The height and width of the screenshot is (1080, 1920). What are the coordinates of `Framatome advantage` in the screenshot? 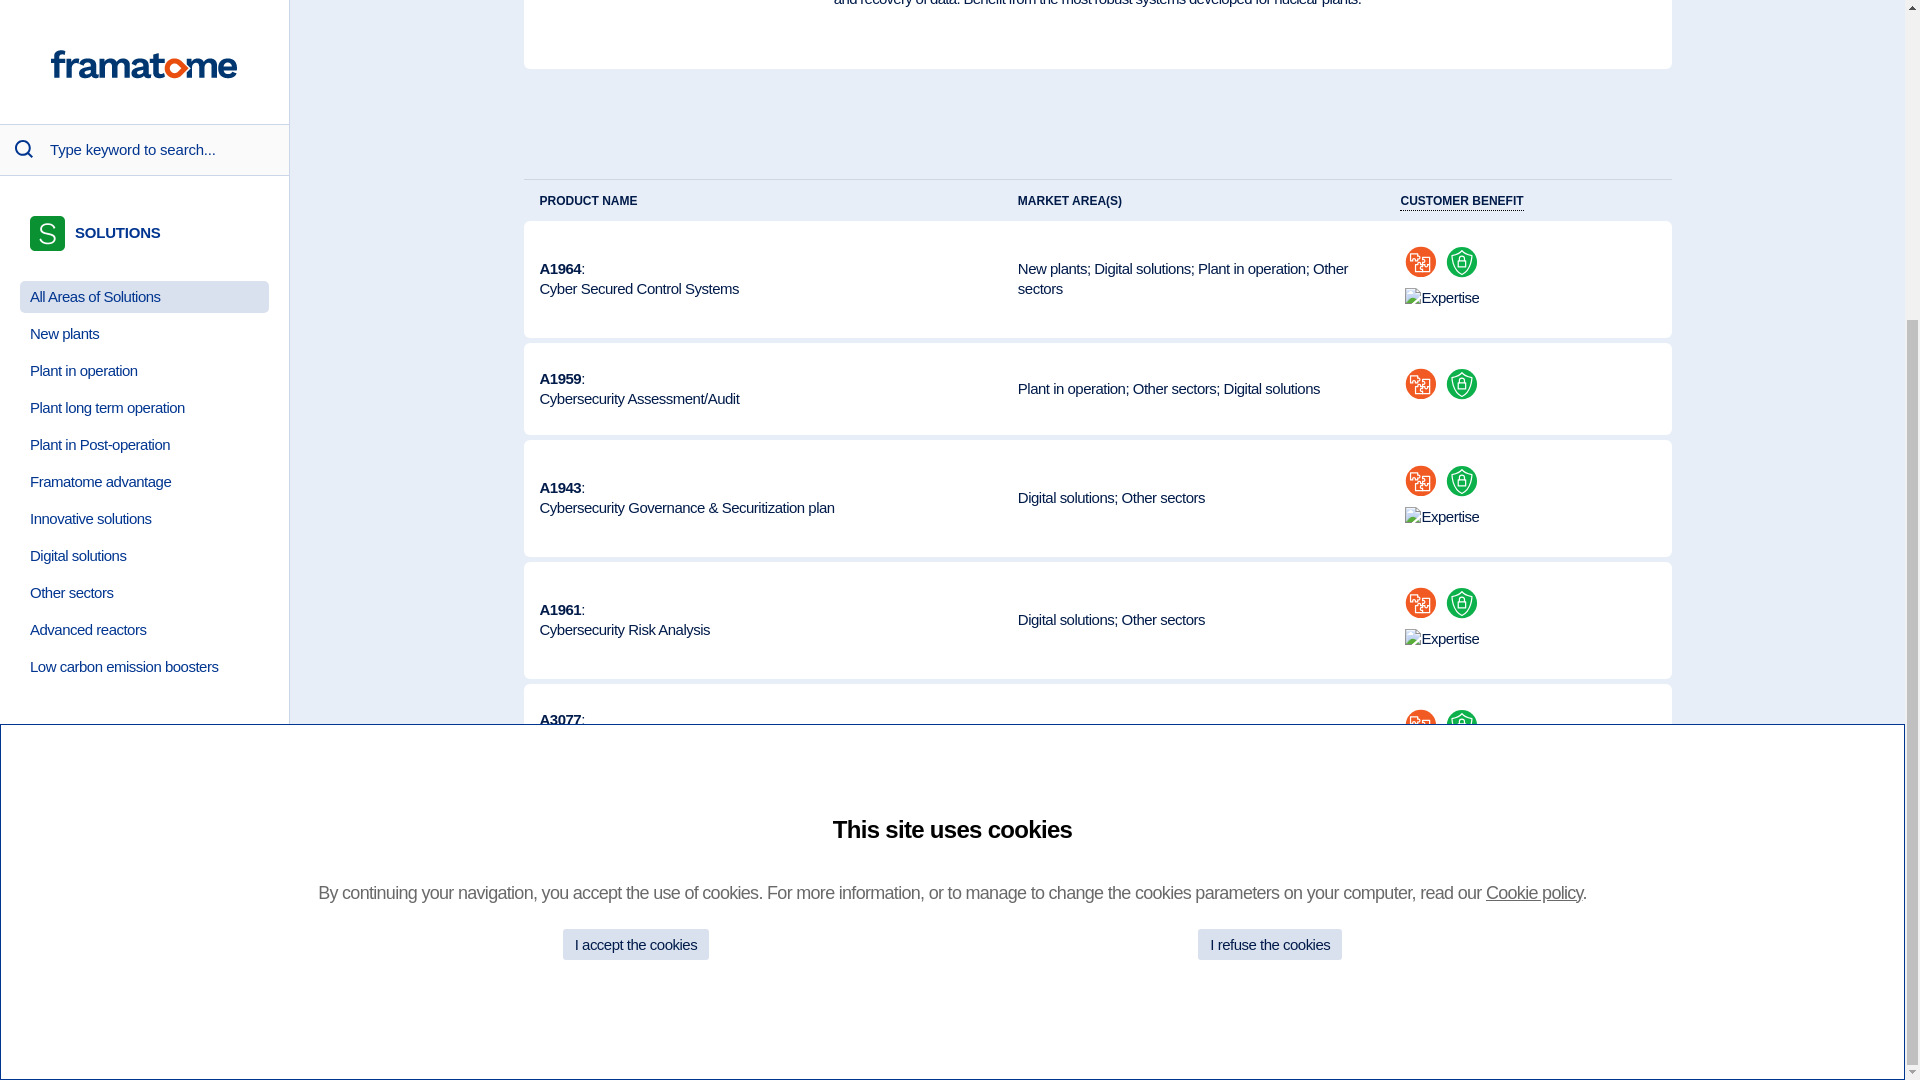 It's located at (144, 38).